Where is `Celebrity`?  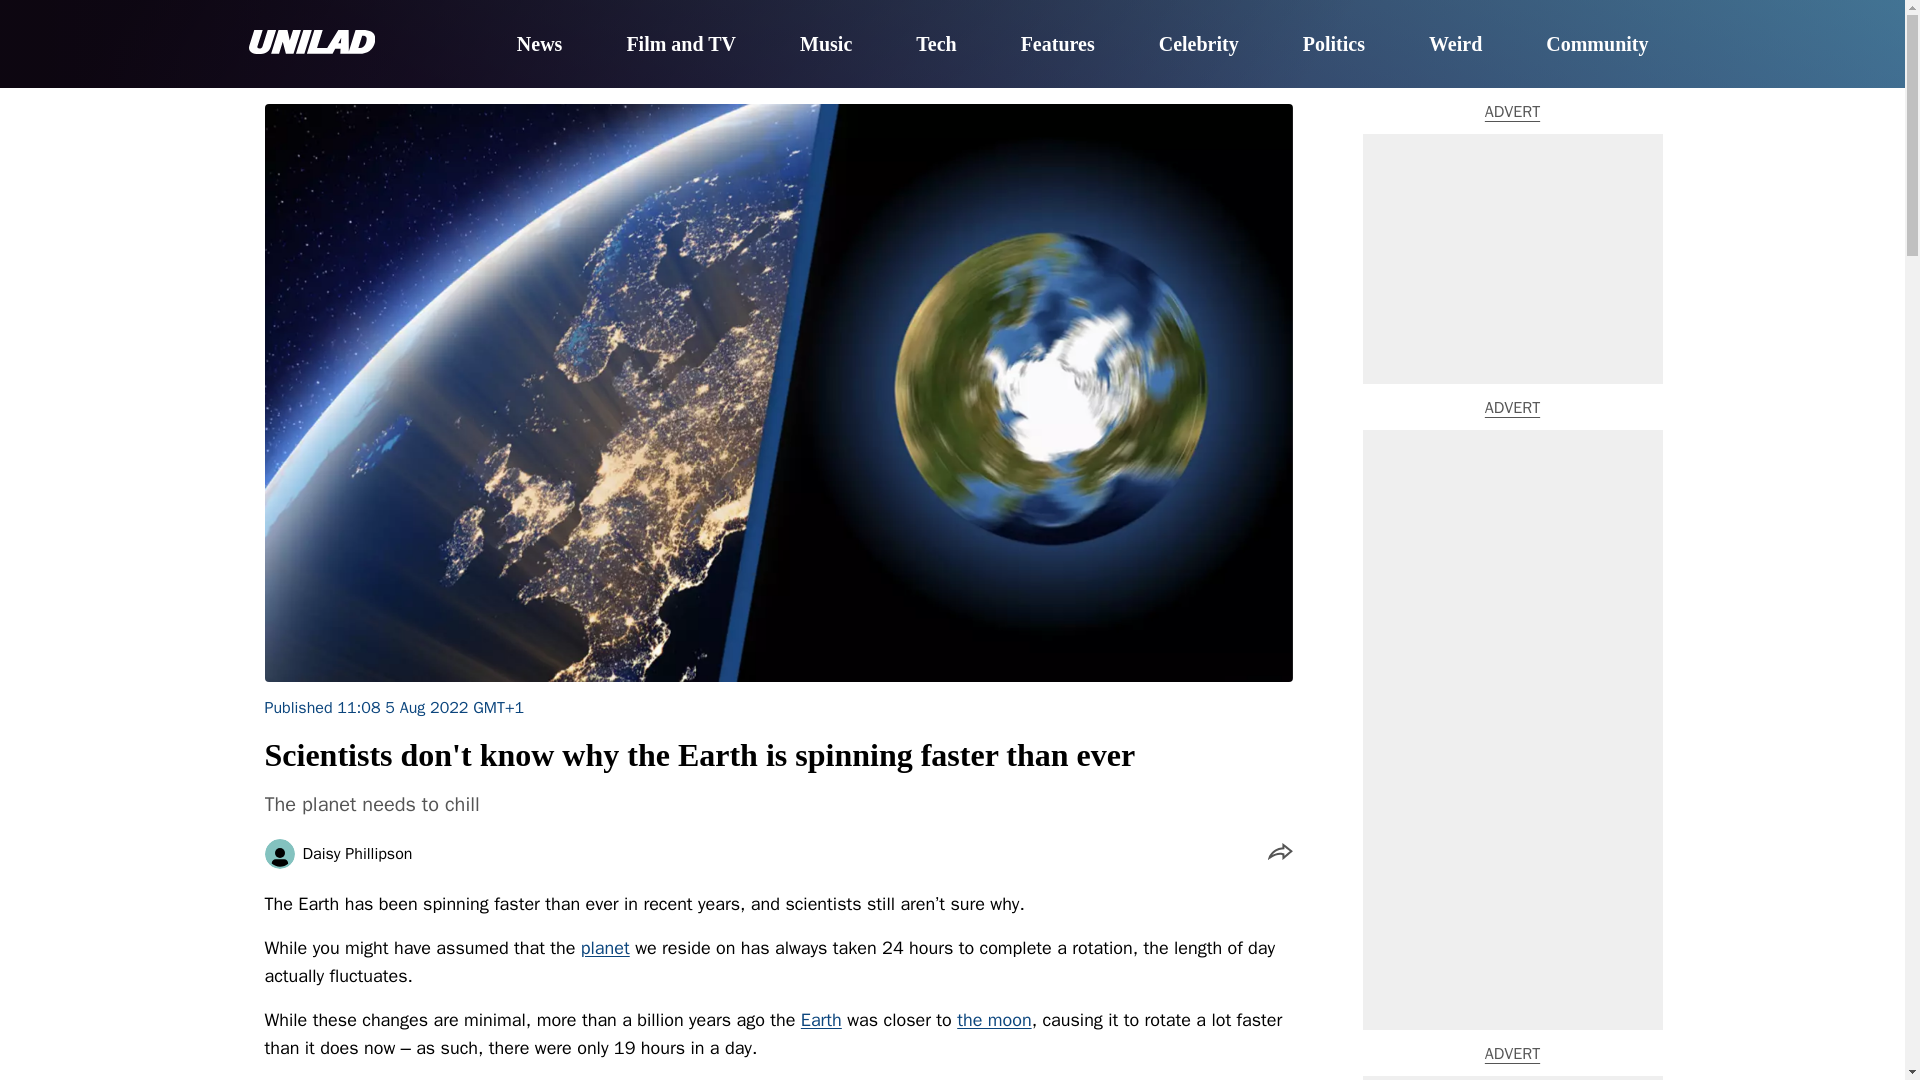 Celebrity is located at coordinates (1198, 45).